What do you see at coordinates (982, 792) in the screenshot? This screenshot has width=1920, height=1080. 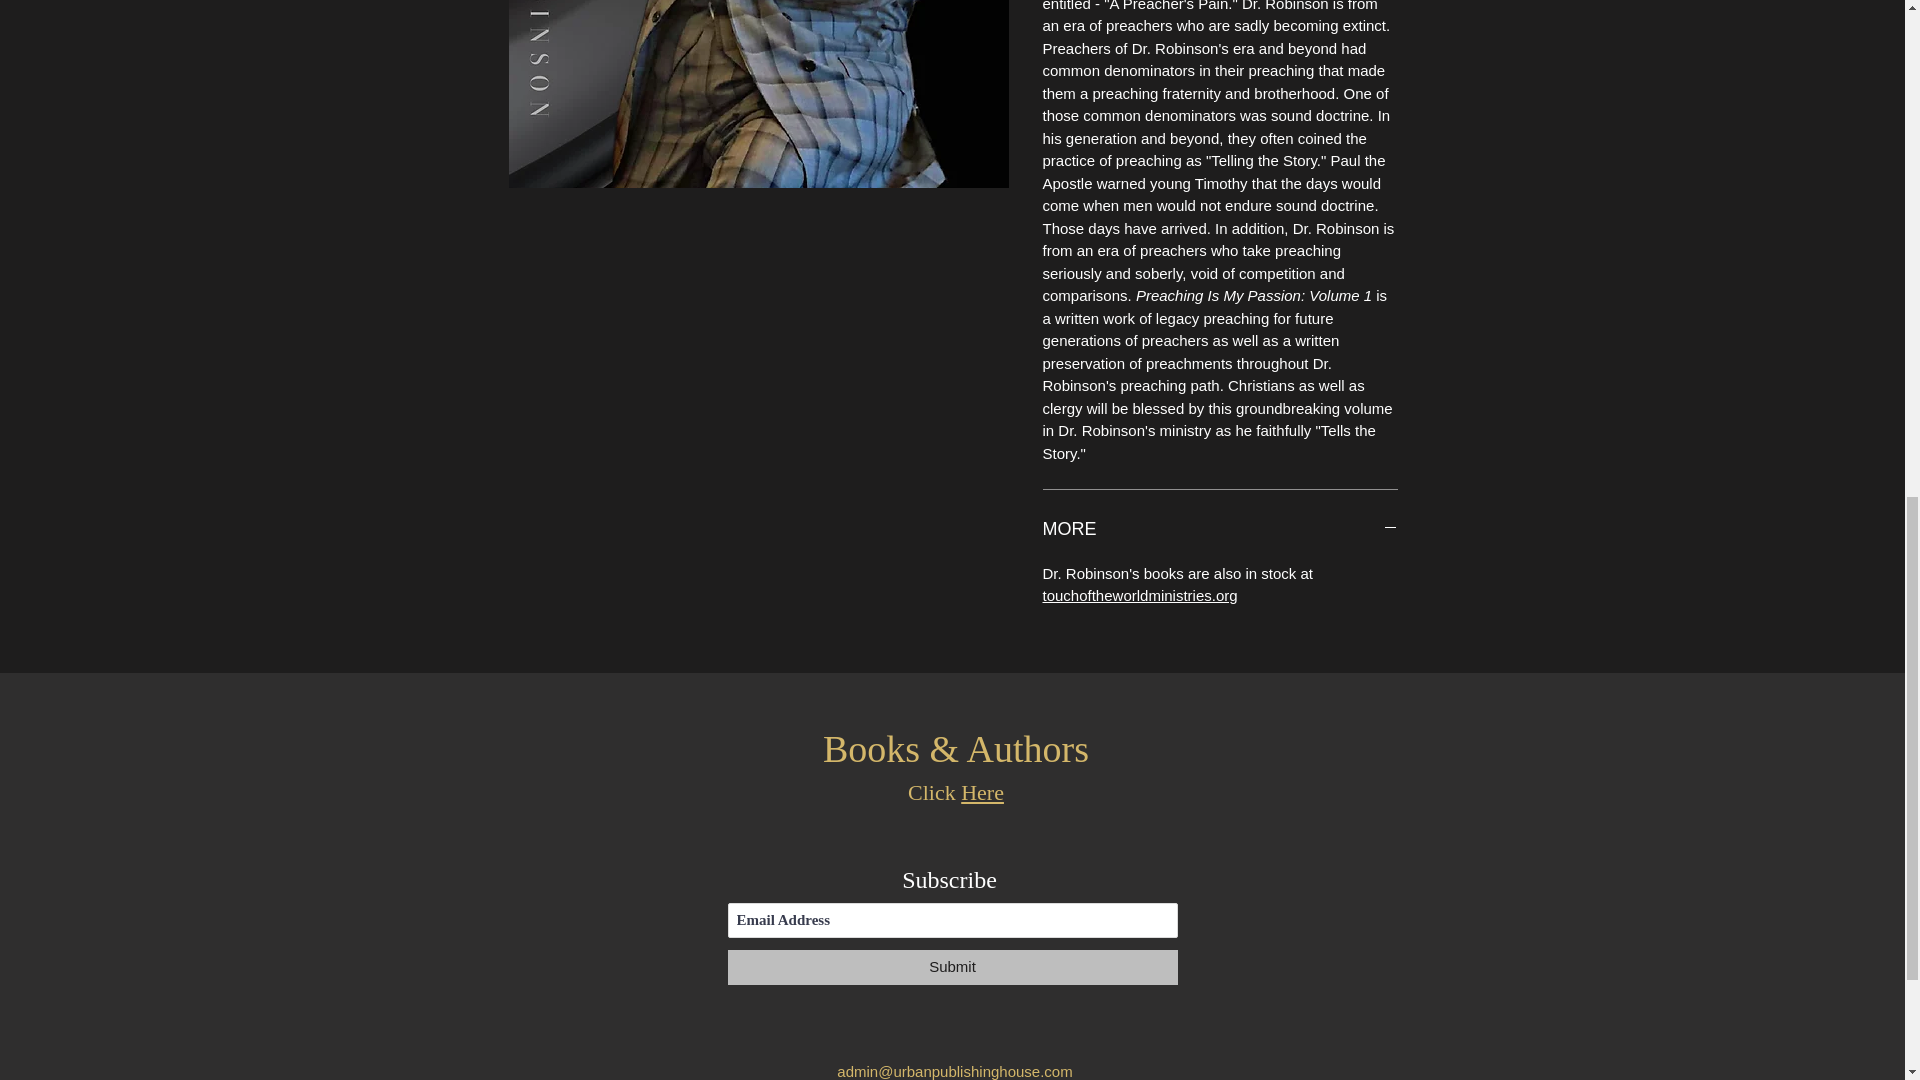 I see `Here` at bounding box center [982, 792].